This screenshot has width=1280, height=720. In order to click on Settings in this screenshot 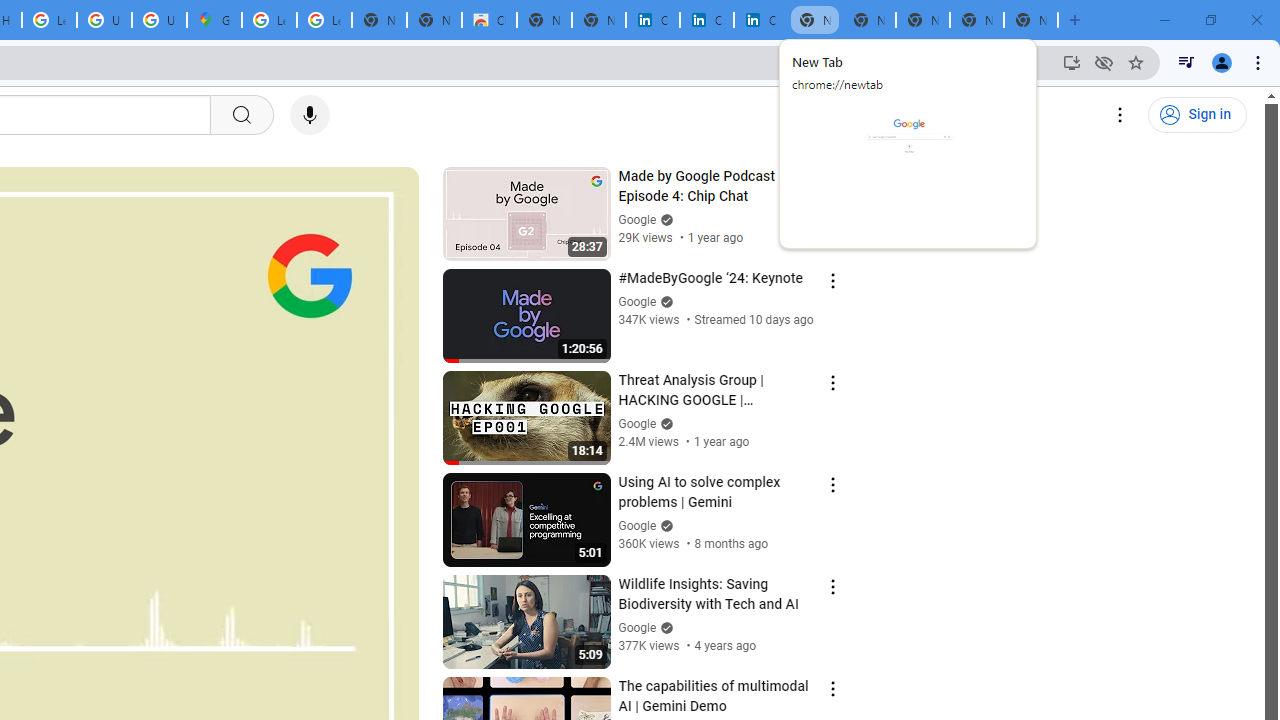, I will do `click(1120, 115)`.